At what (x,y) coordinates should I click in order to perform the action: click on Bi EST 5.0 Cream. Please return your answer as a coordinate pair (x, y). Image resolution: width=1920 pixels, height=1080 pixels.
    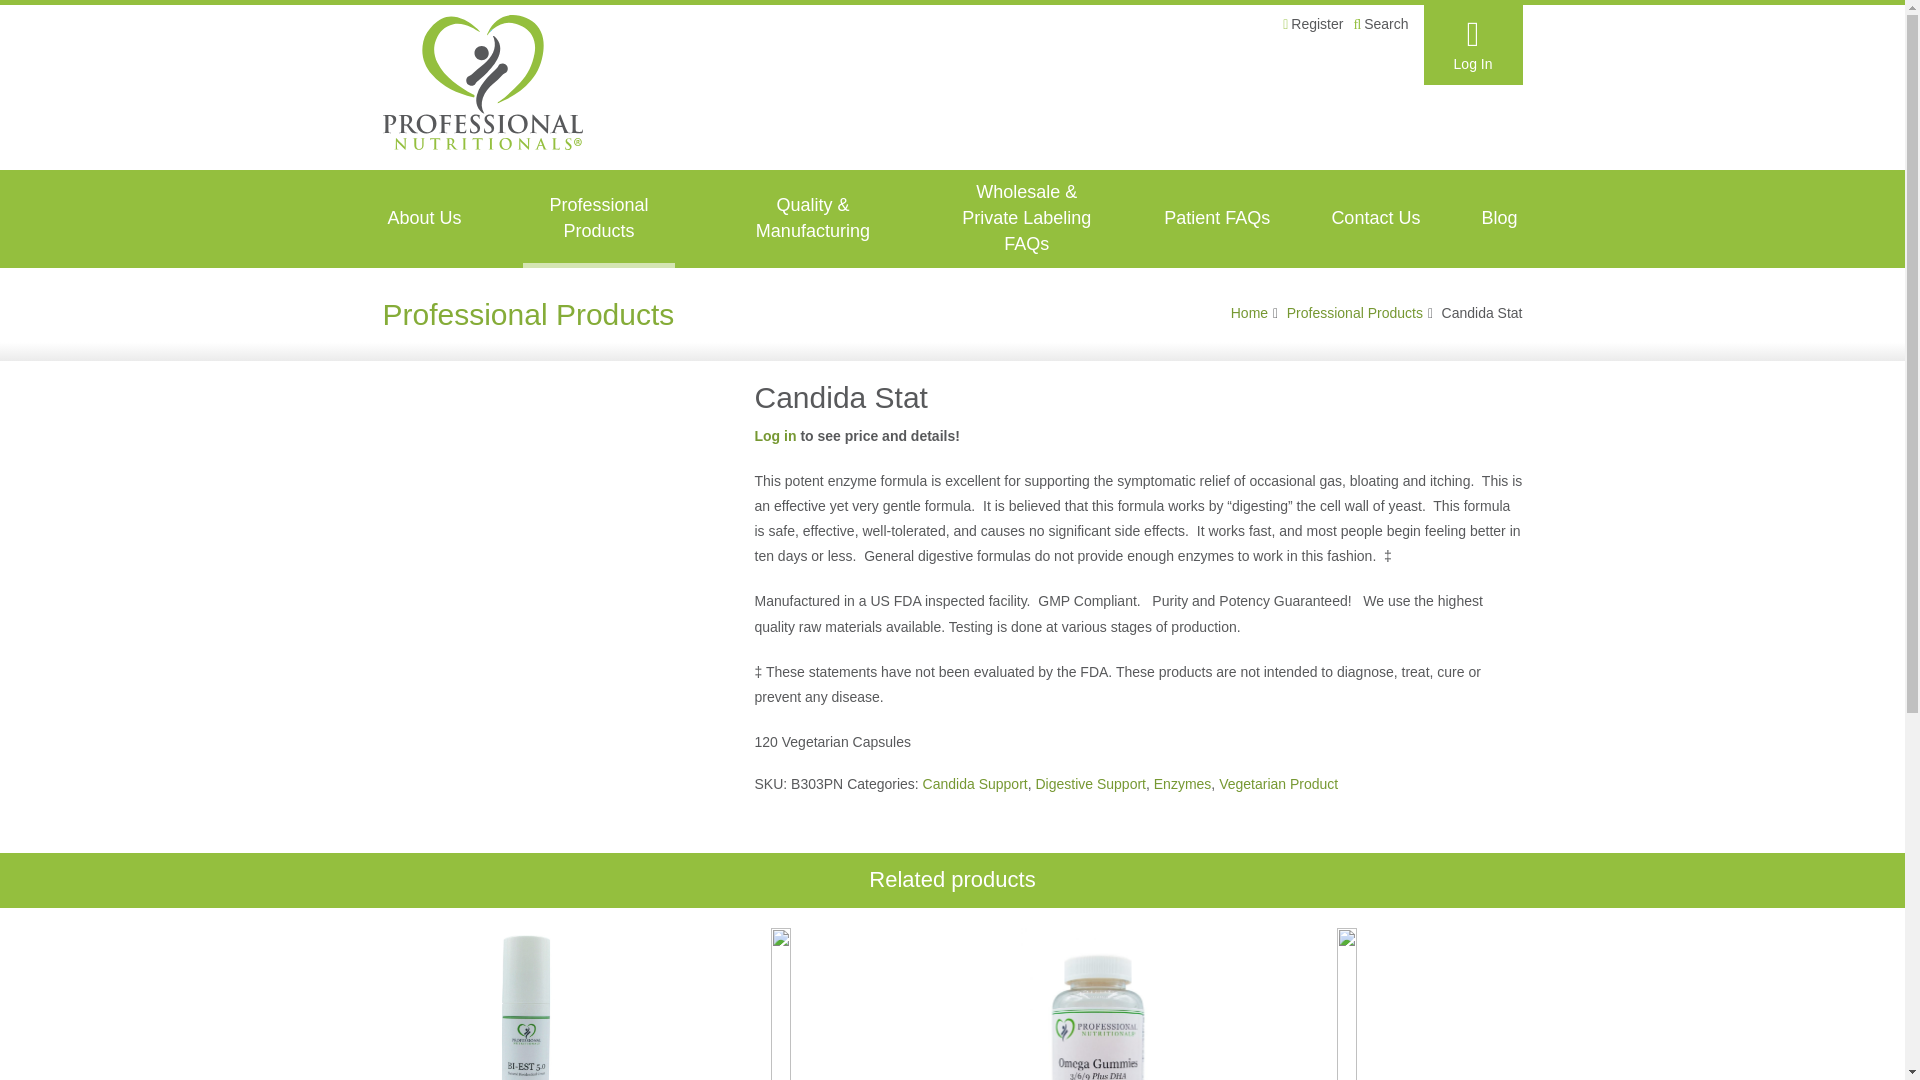
    Looking at the image, I should click on (524, 1004).